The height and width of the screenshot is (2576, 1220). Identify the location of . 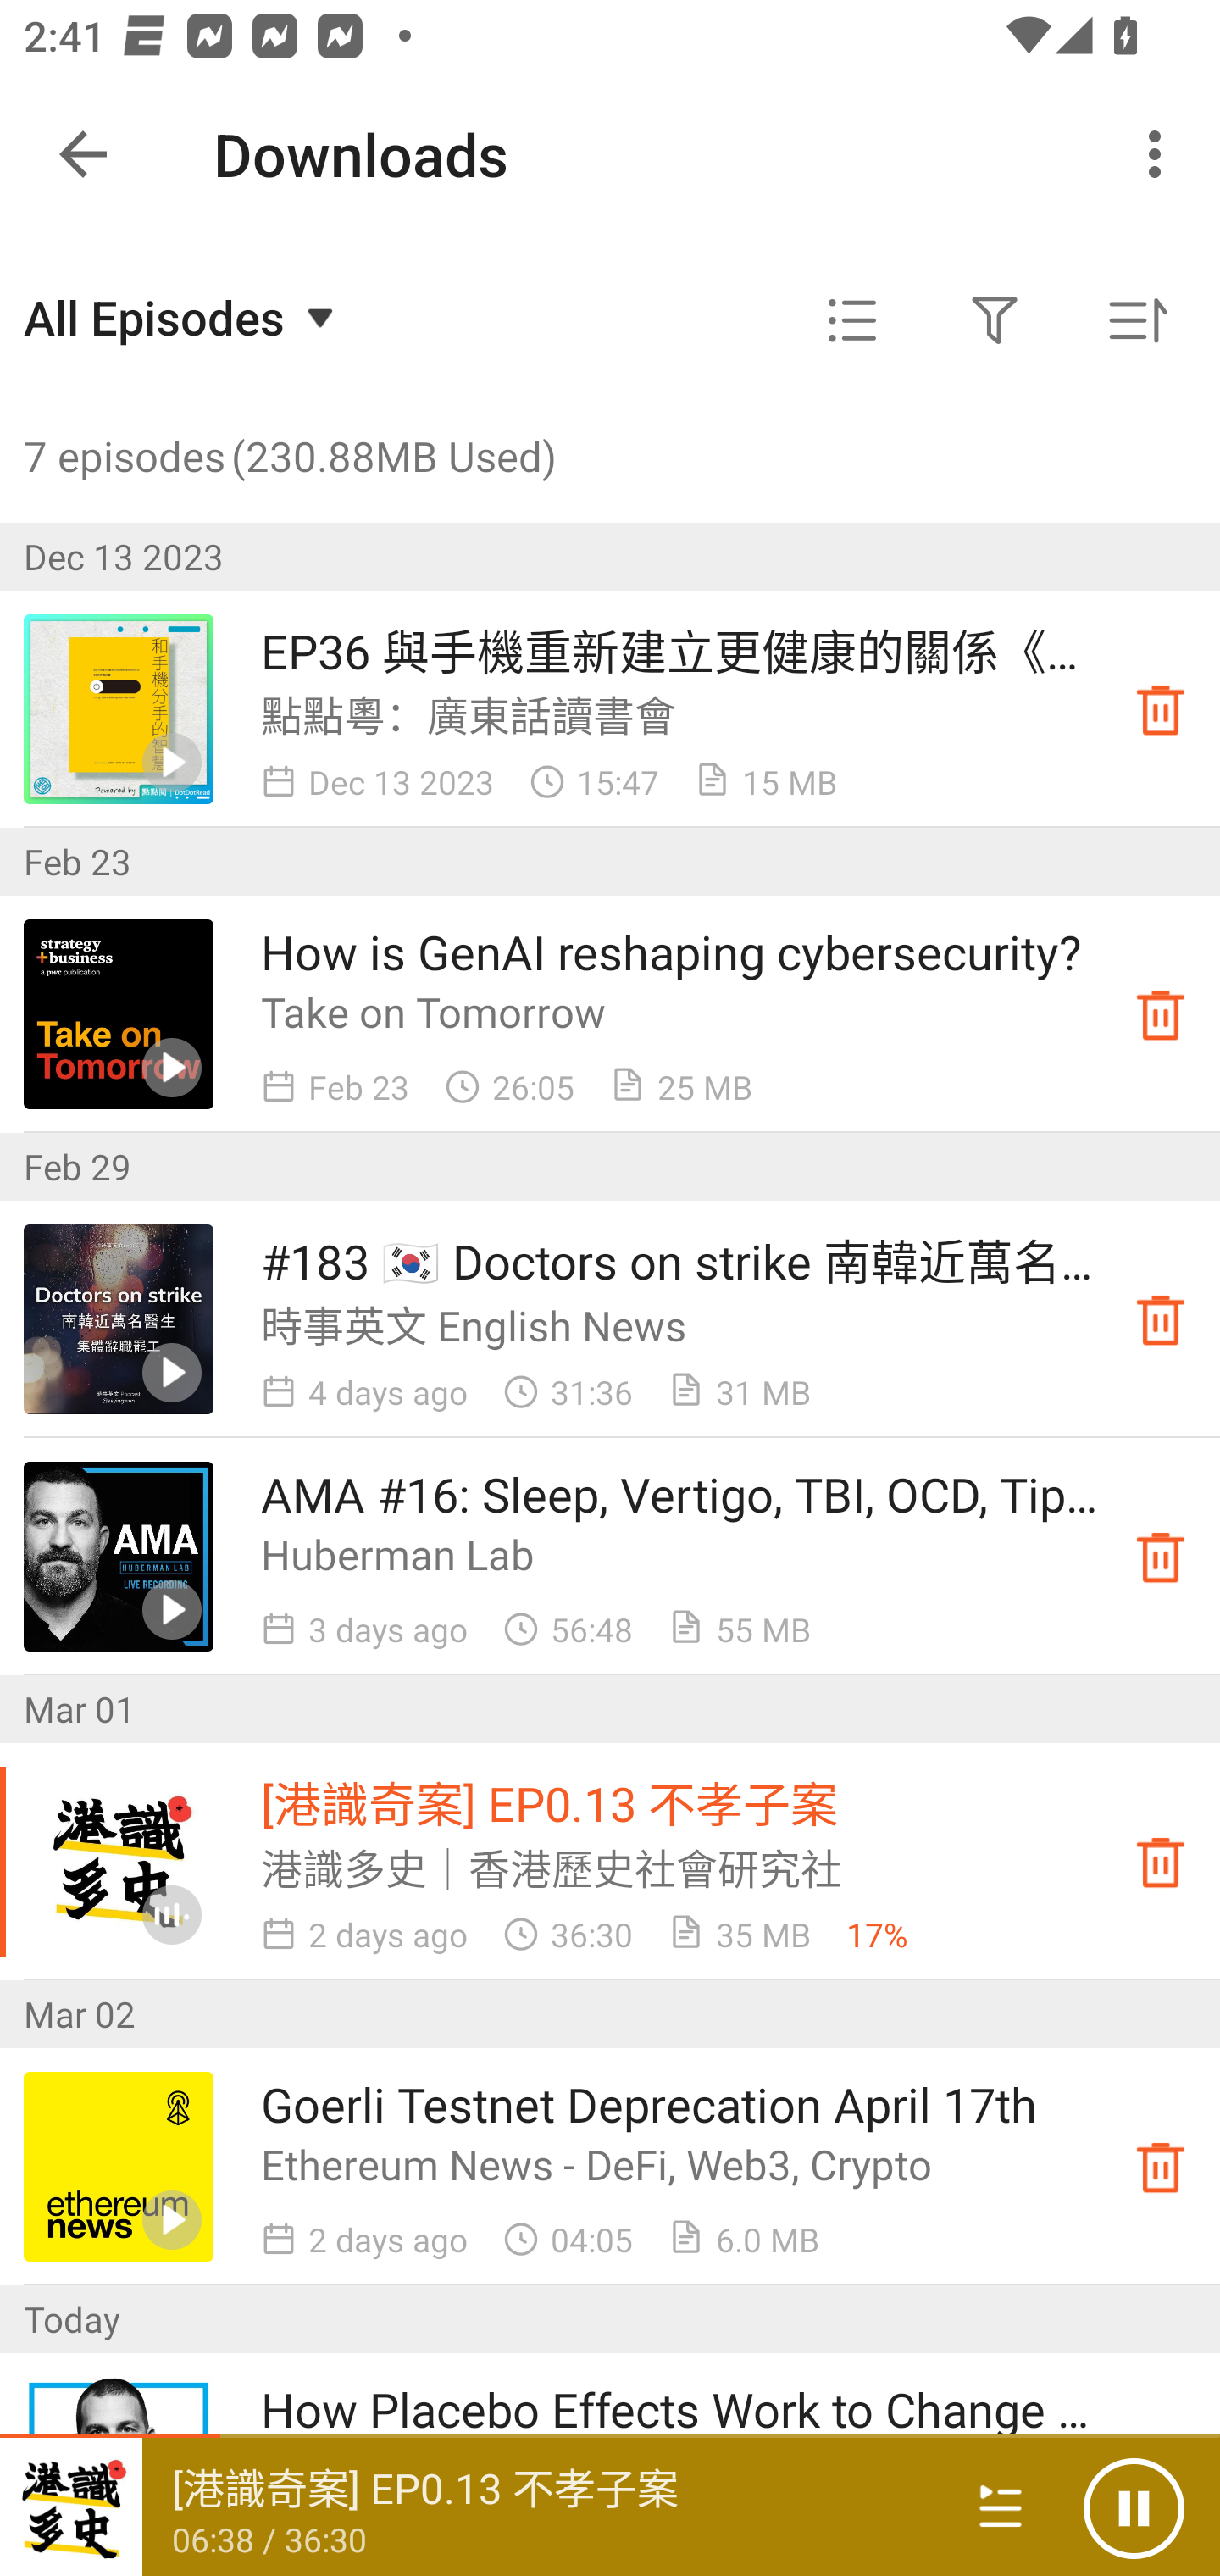
(852, 320).